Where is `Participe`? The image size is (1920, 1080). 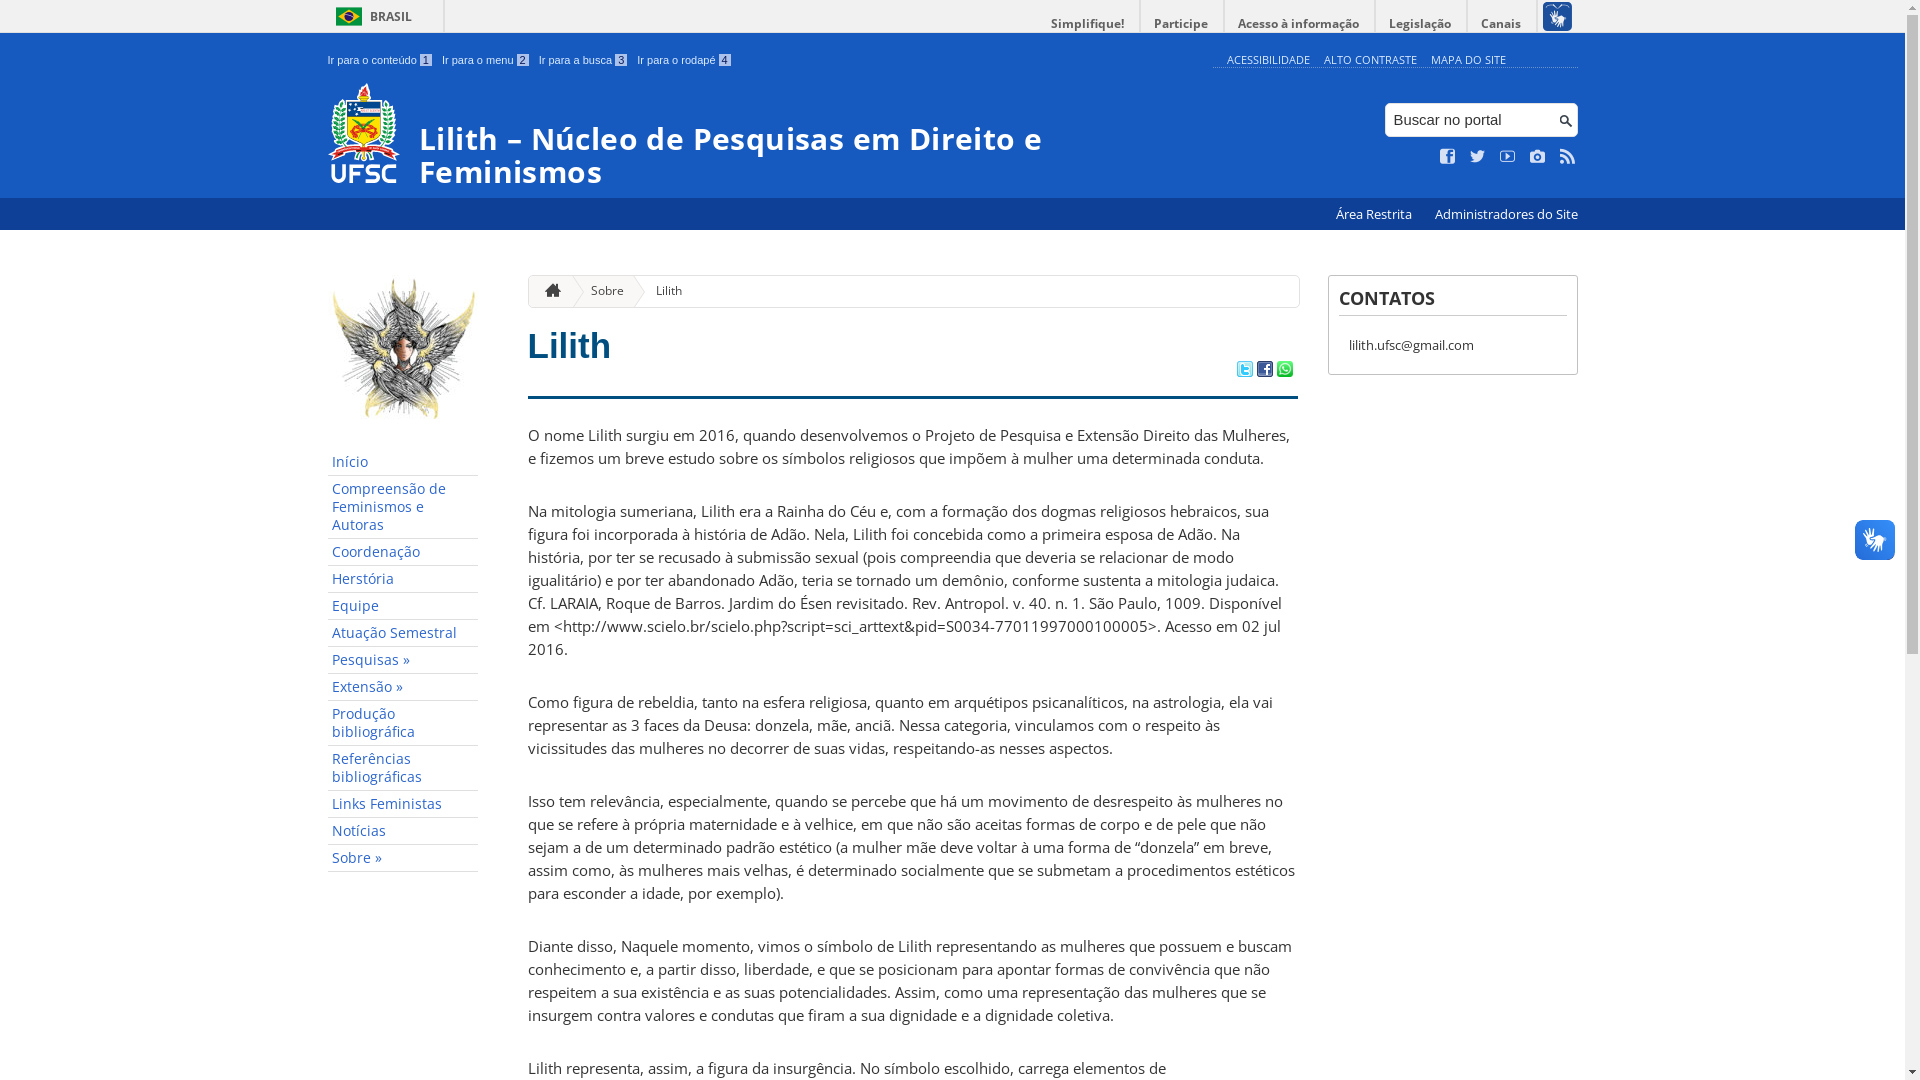
Participe is located at coordinates (1181, 24).